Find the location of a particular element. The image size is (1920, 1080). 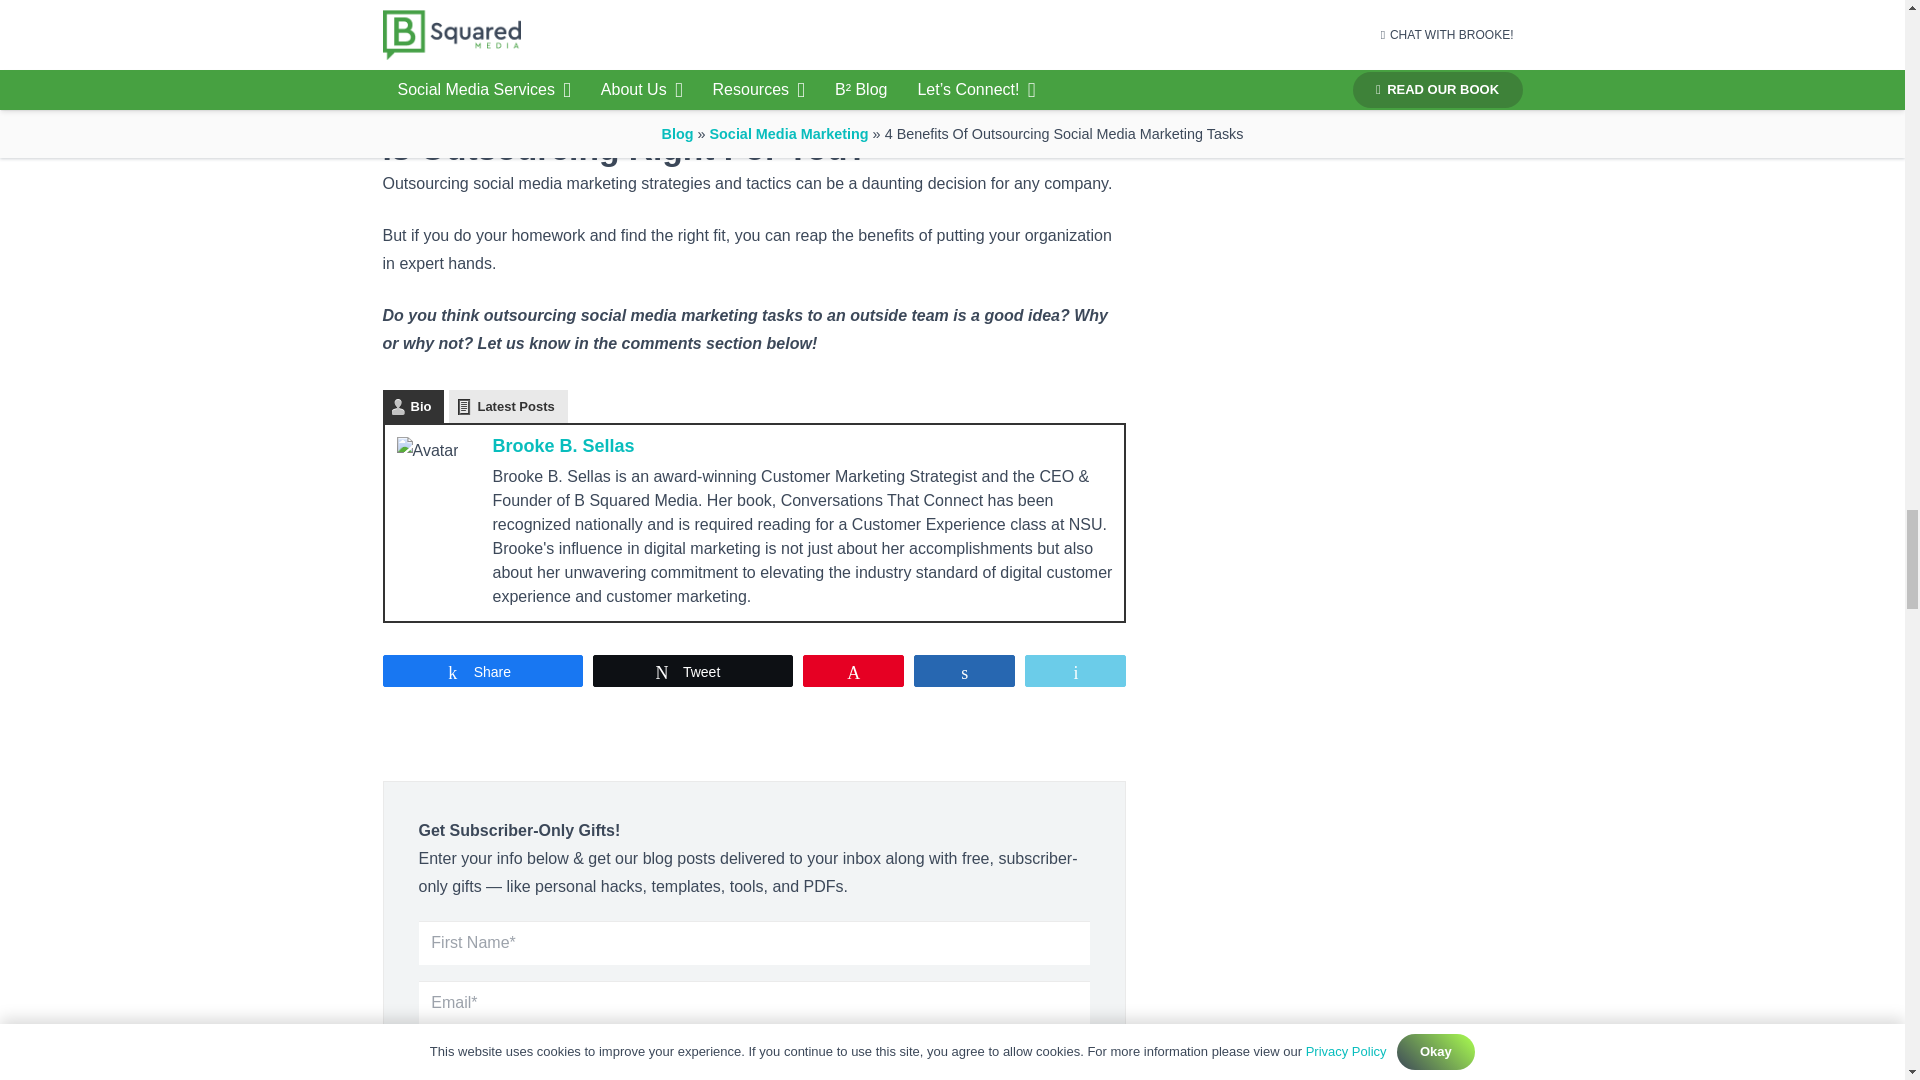

Sign Up for Goodies! is located at coordinates (520, 1064).